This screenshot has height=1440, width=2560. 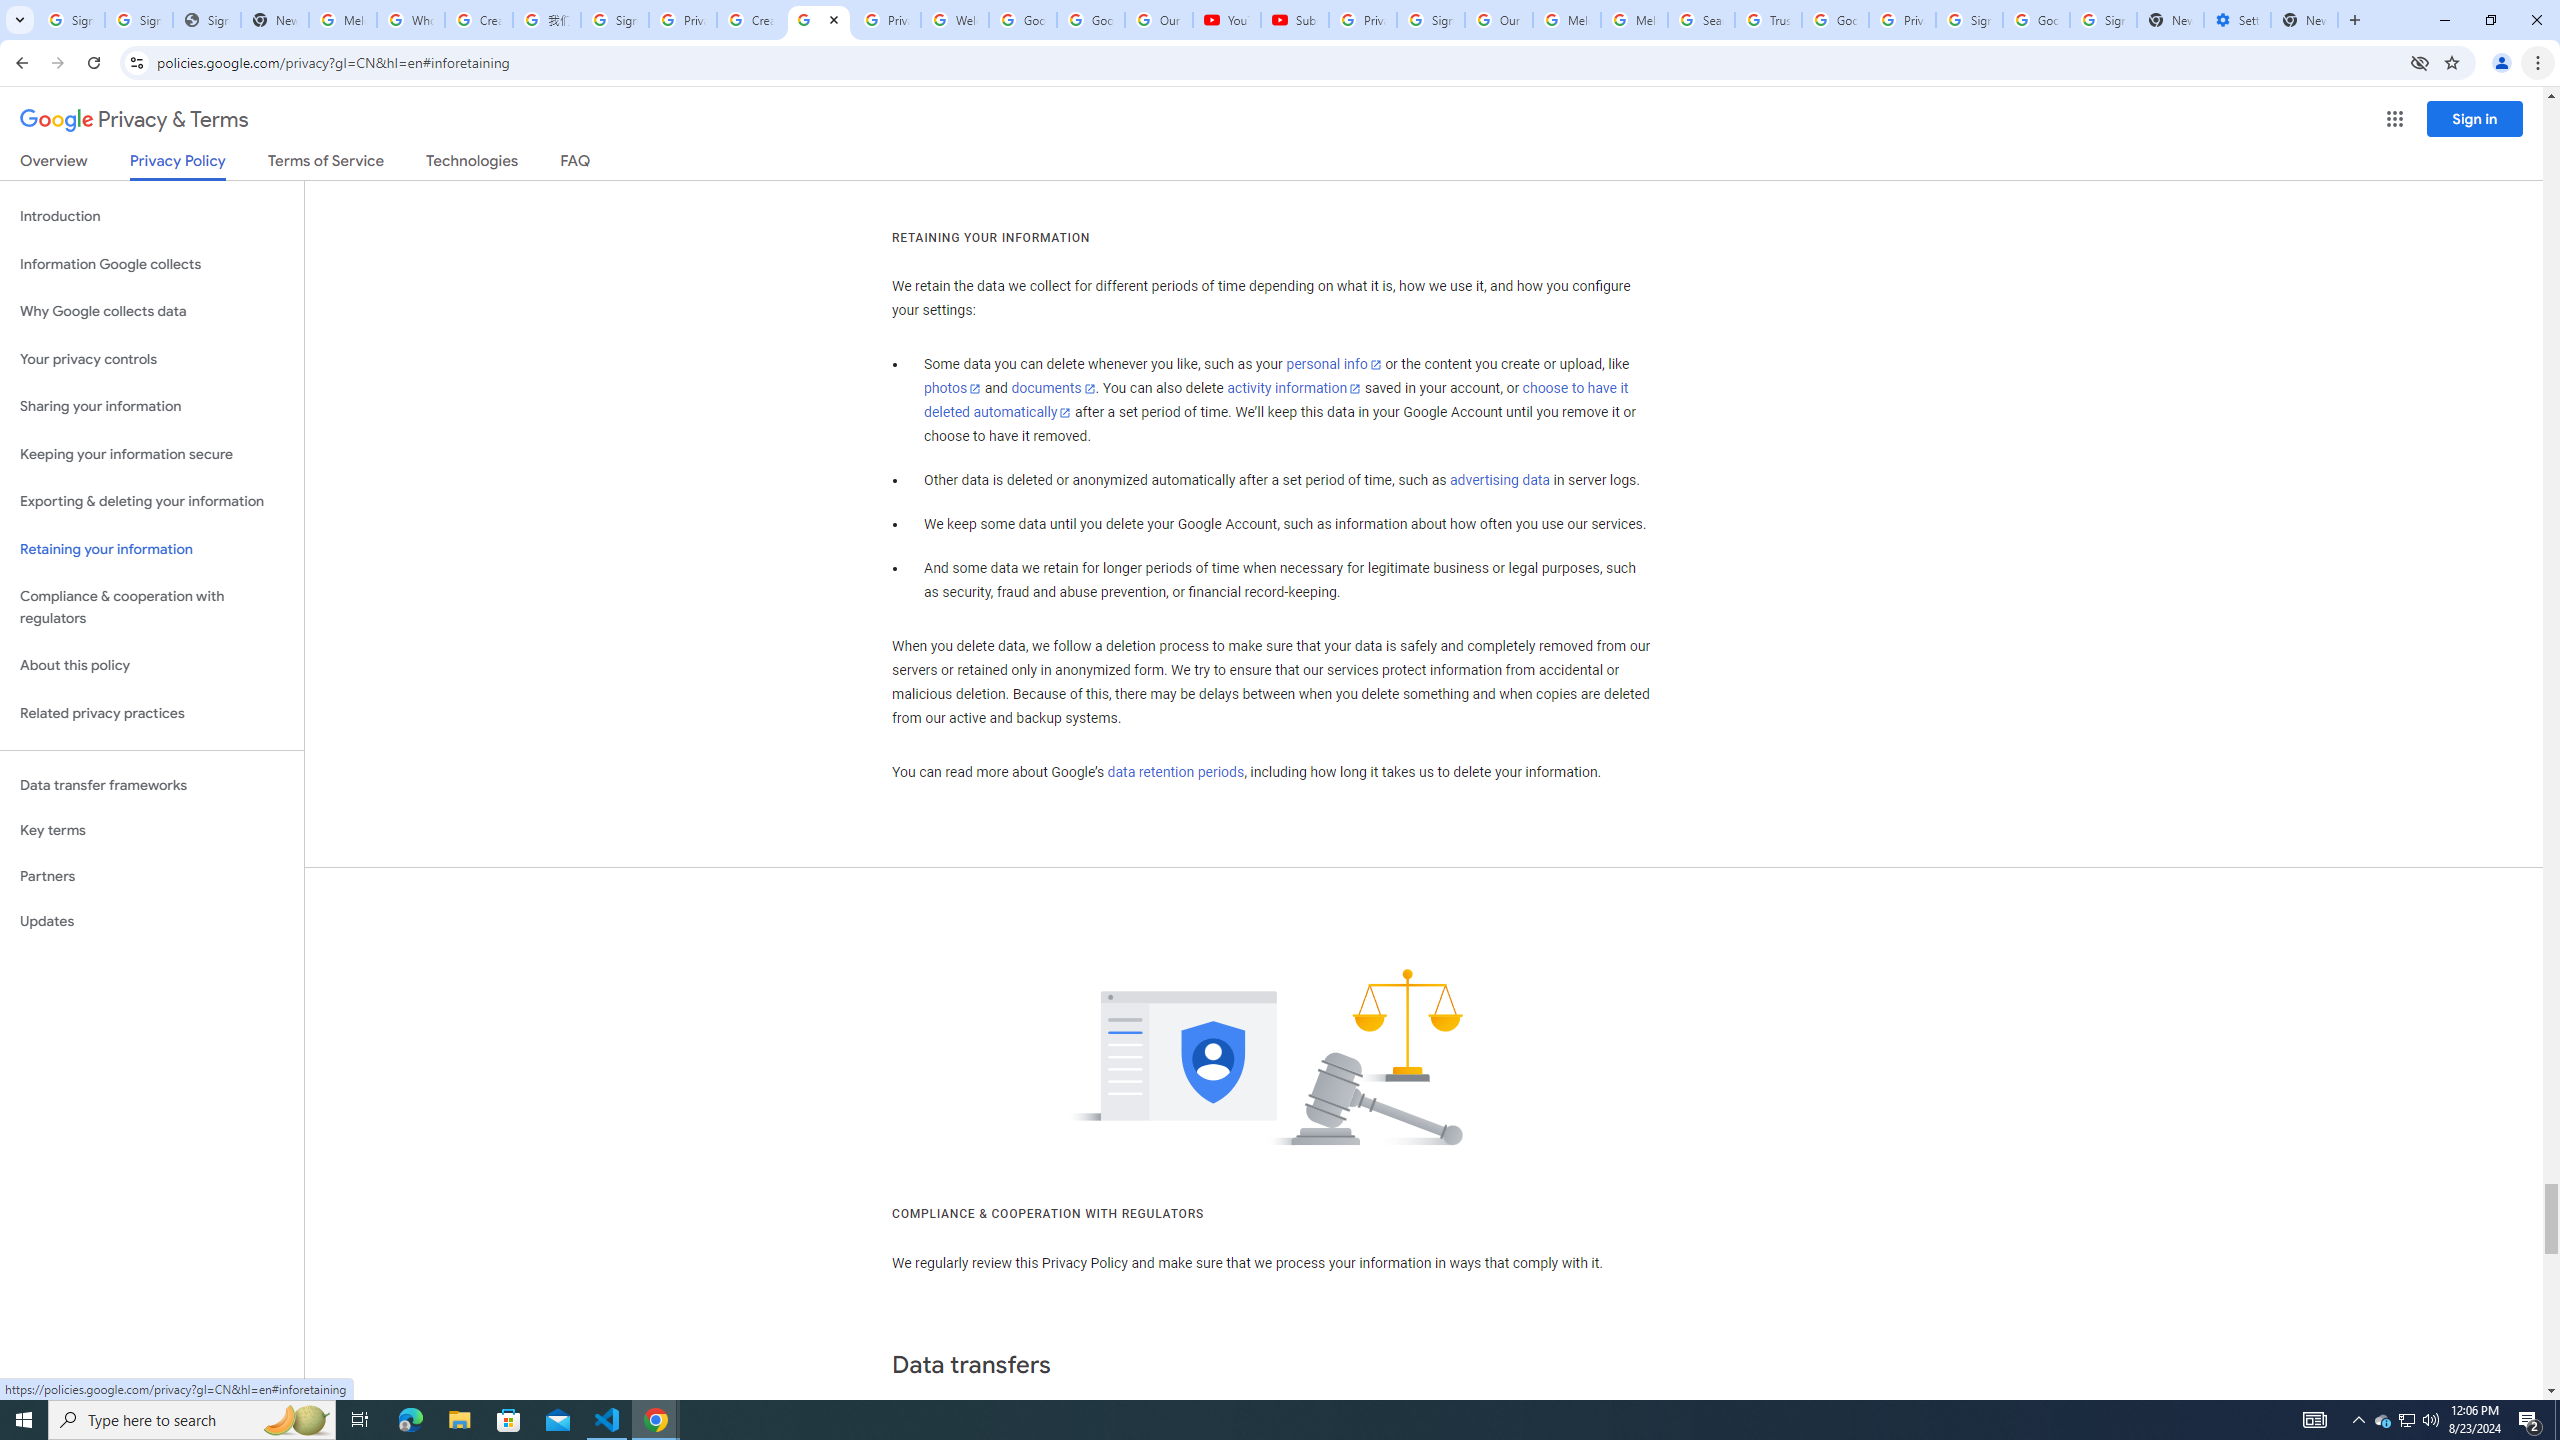 I want to click on New Tab, so click(x=2305, y=20).